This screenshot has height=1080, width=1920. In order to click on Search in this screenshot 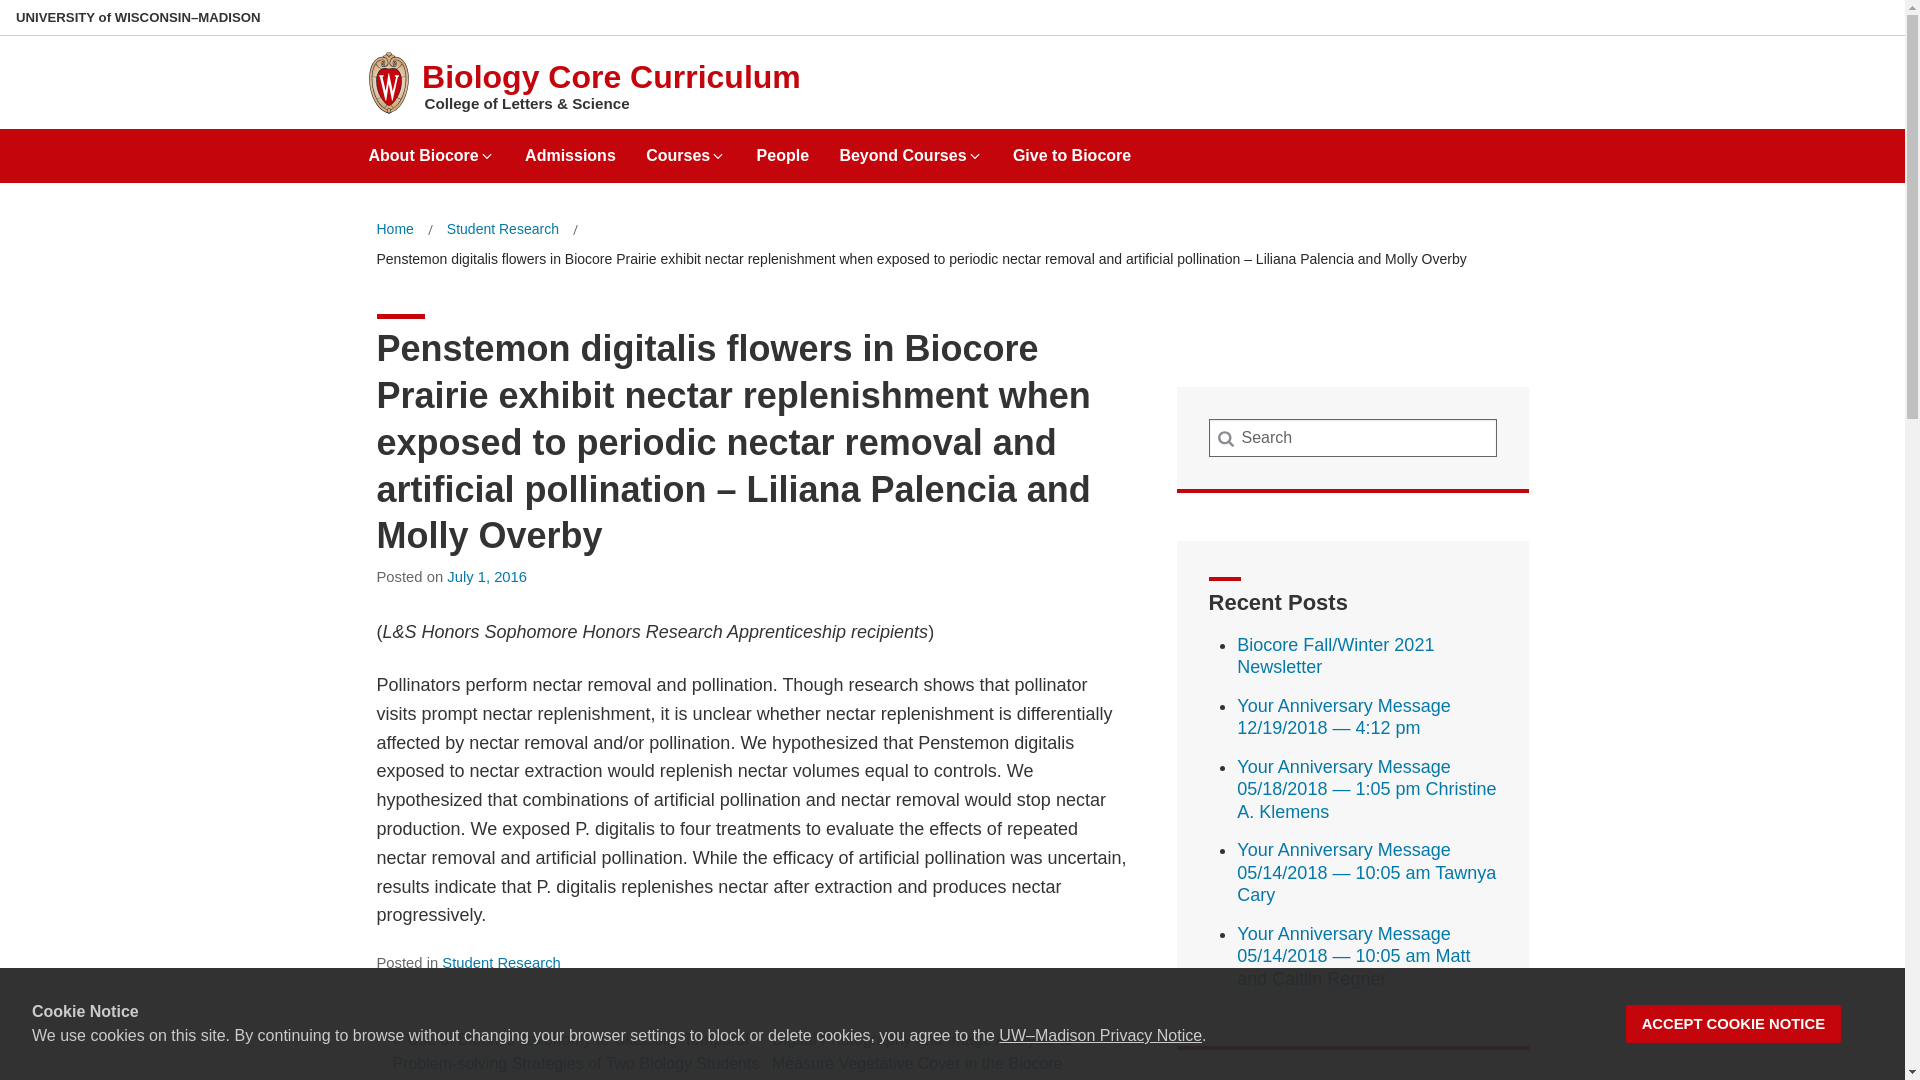, I will do `click(48, 22)`.